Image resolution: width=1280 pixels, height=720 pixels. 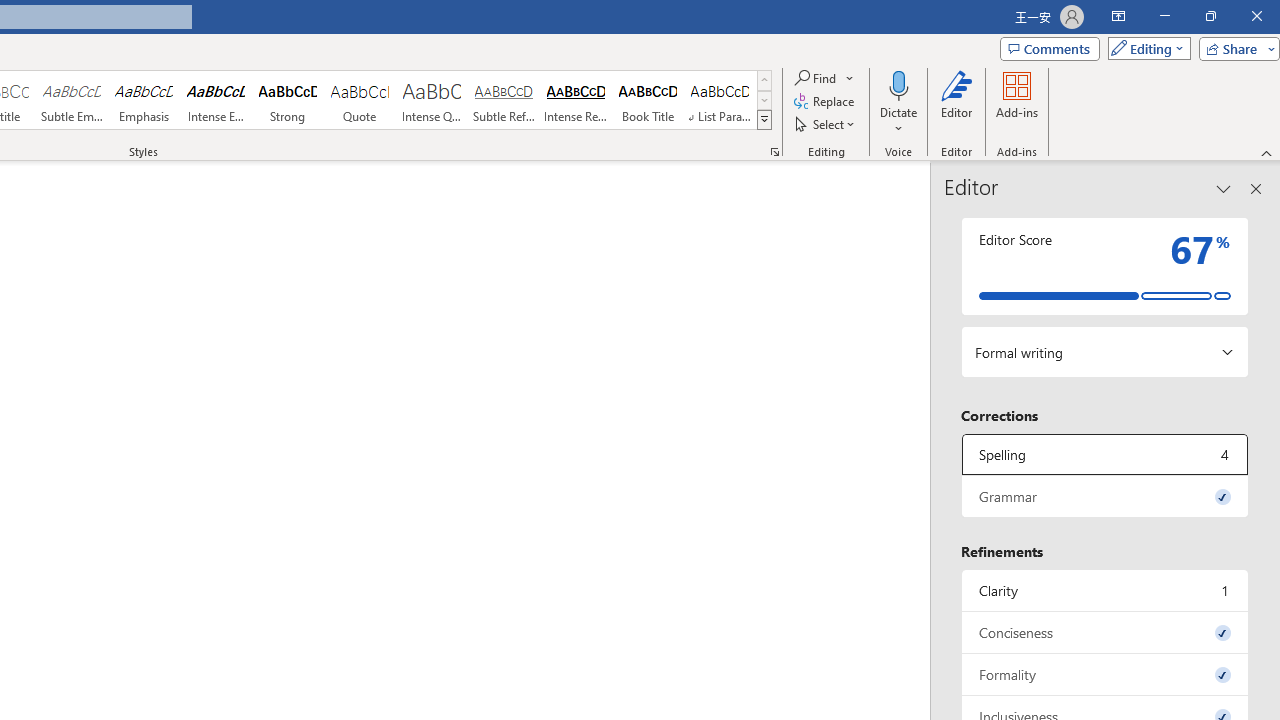 What do you see at coordinates (288, 100) in the screenshot?
I see `Strong` at bounding box center [288, 100].